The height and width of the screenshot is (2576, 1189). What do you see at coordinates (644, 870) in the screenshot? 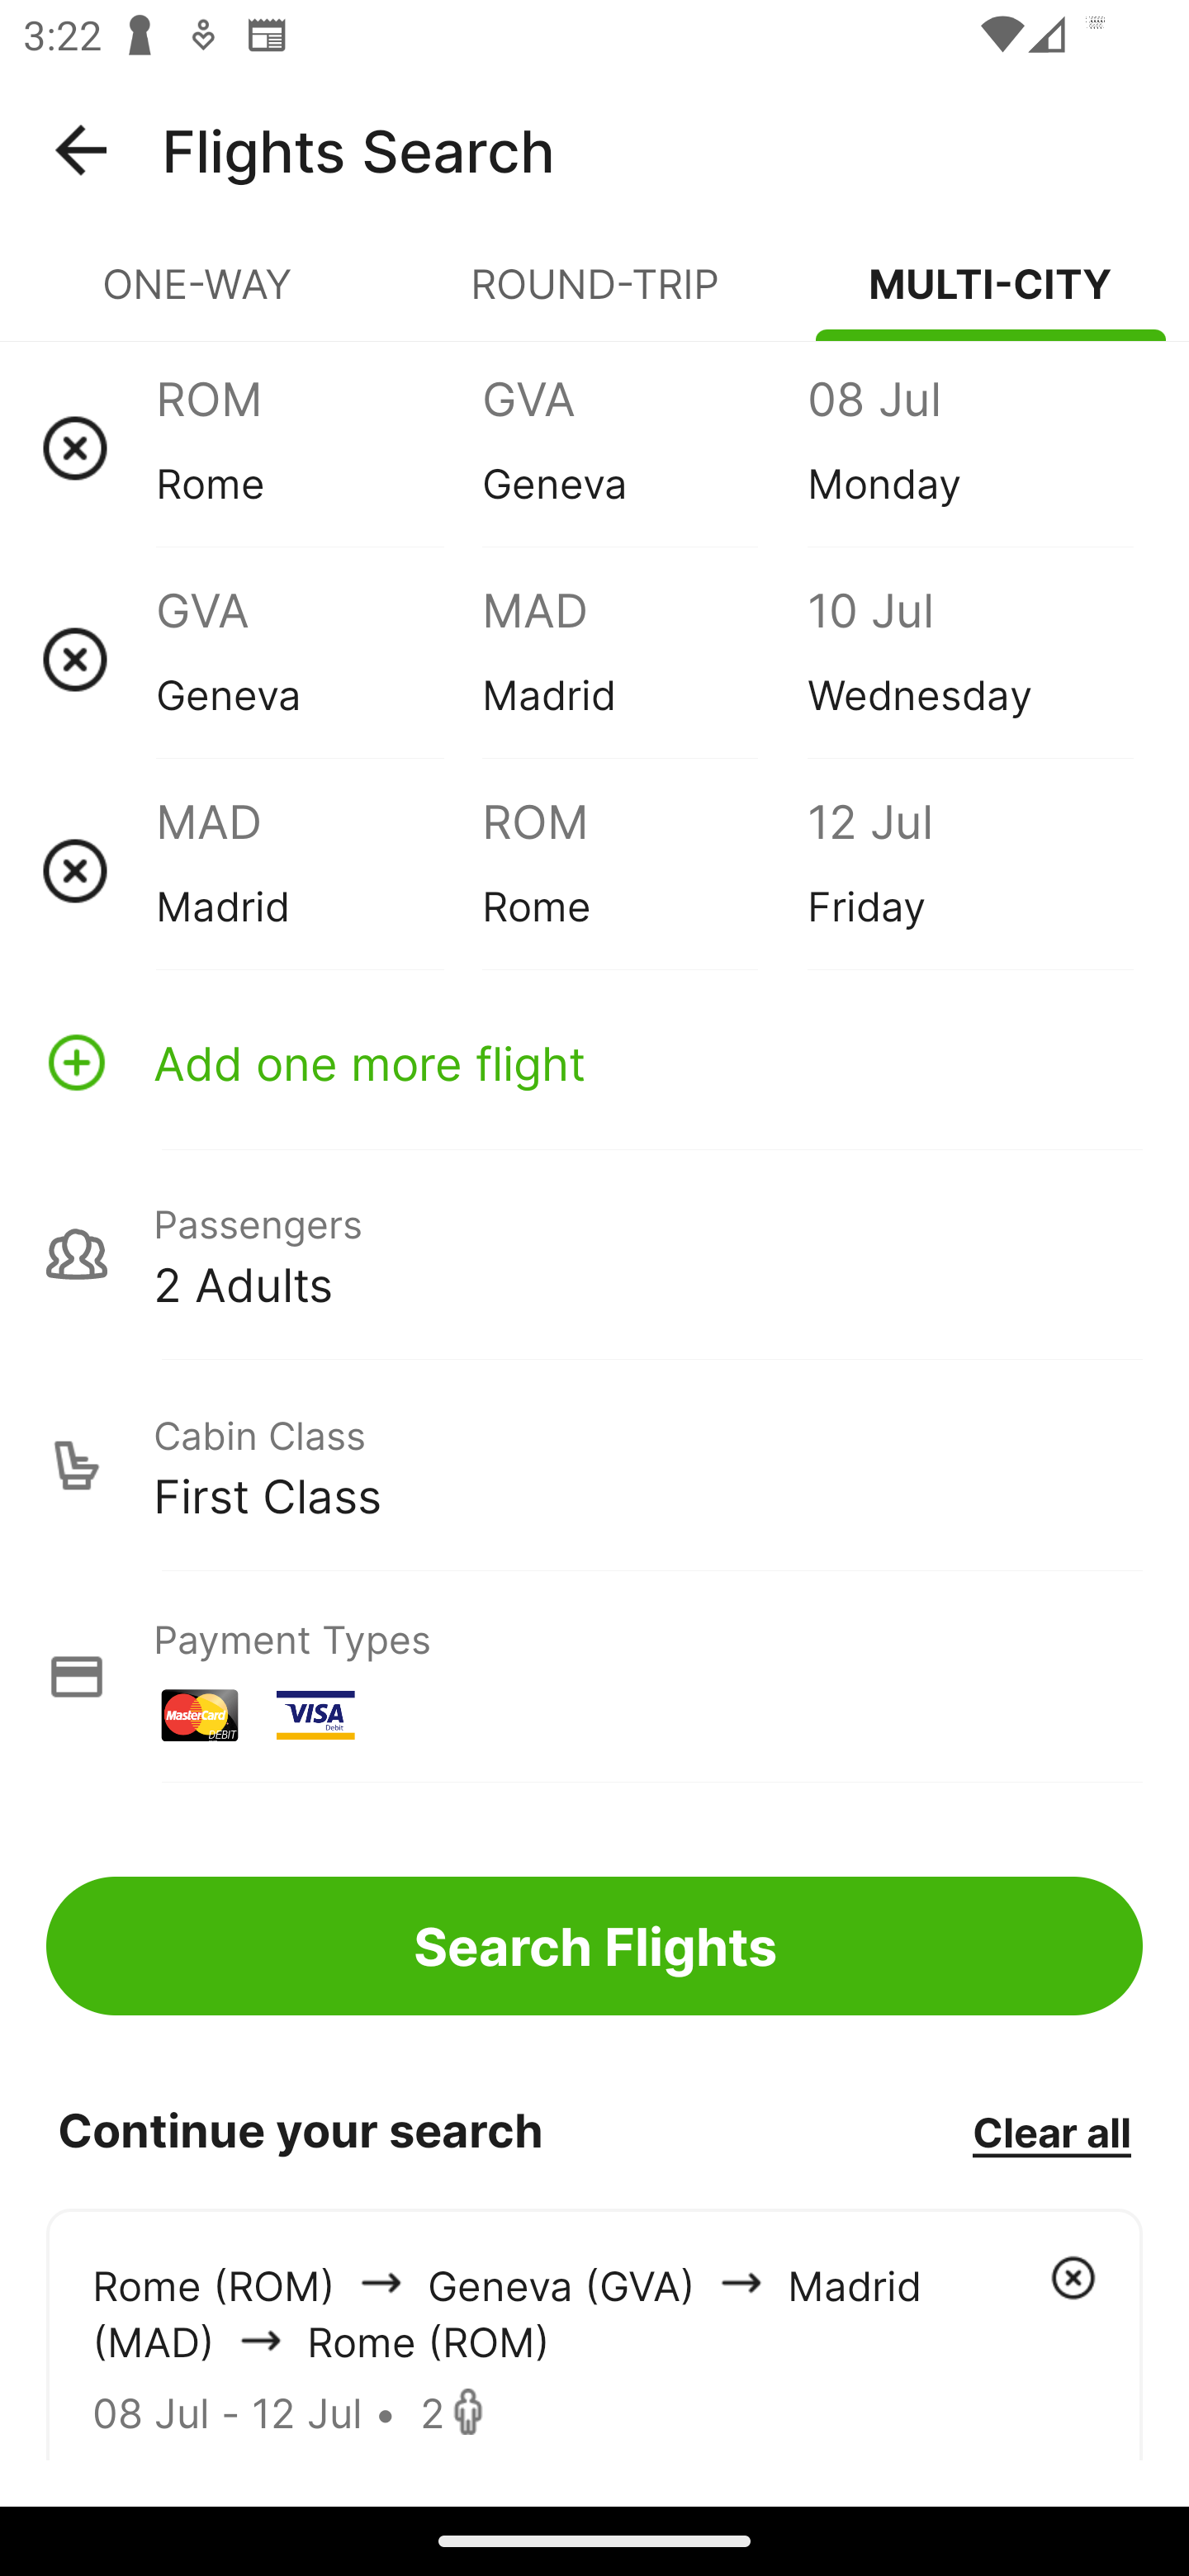
I see `ROM Rome` at bounding box center [644, 870].